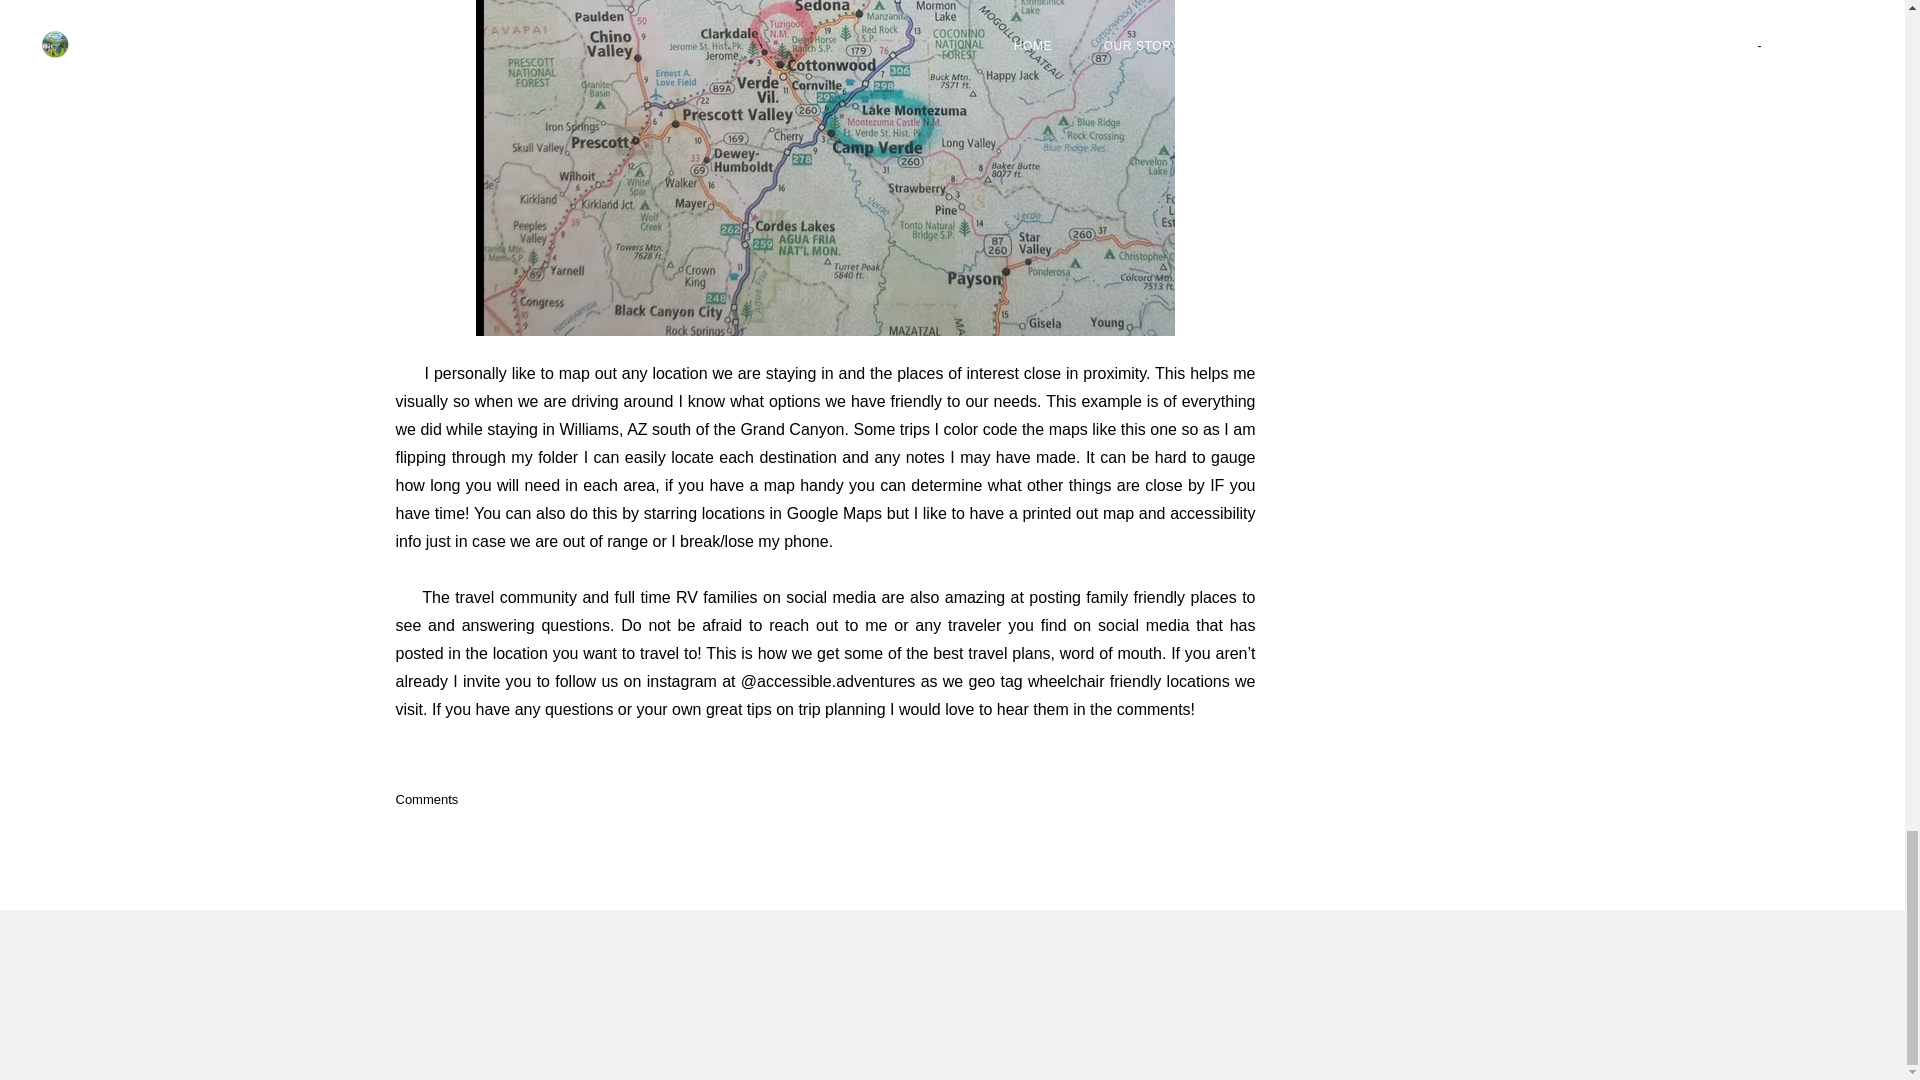 This screenshot has height=1080, width=1920. I want to click on Comments, so click(426, 798).